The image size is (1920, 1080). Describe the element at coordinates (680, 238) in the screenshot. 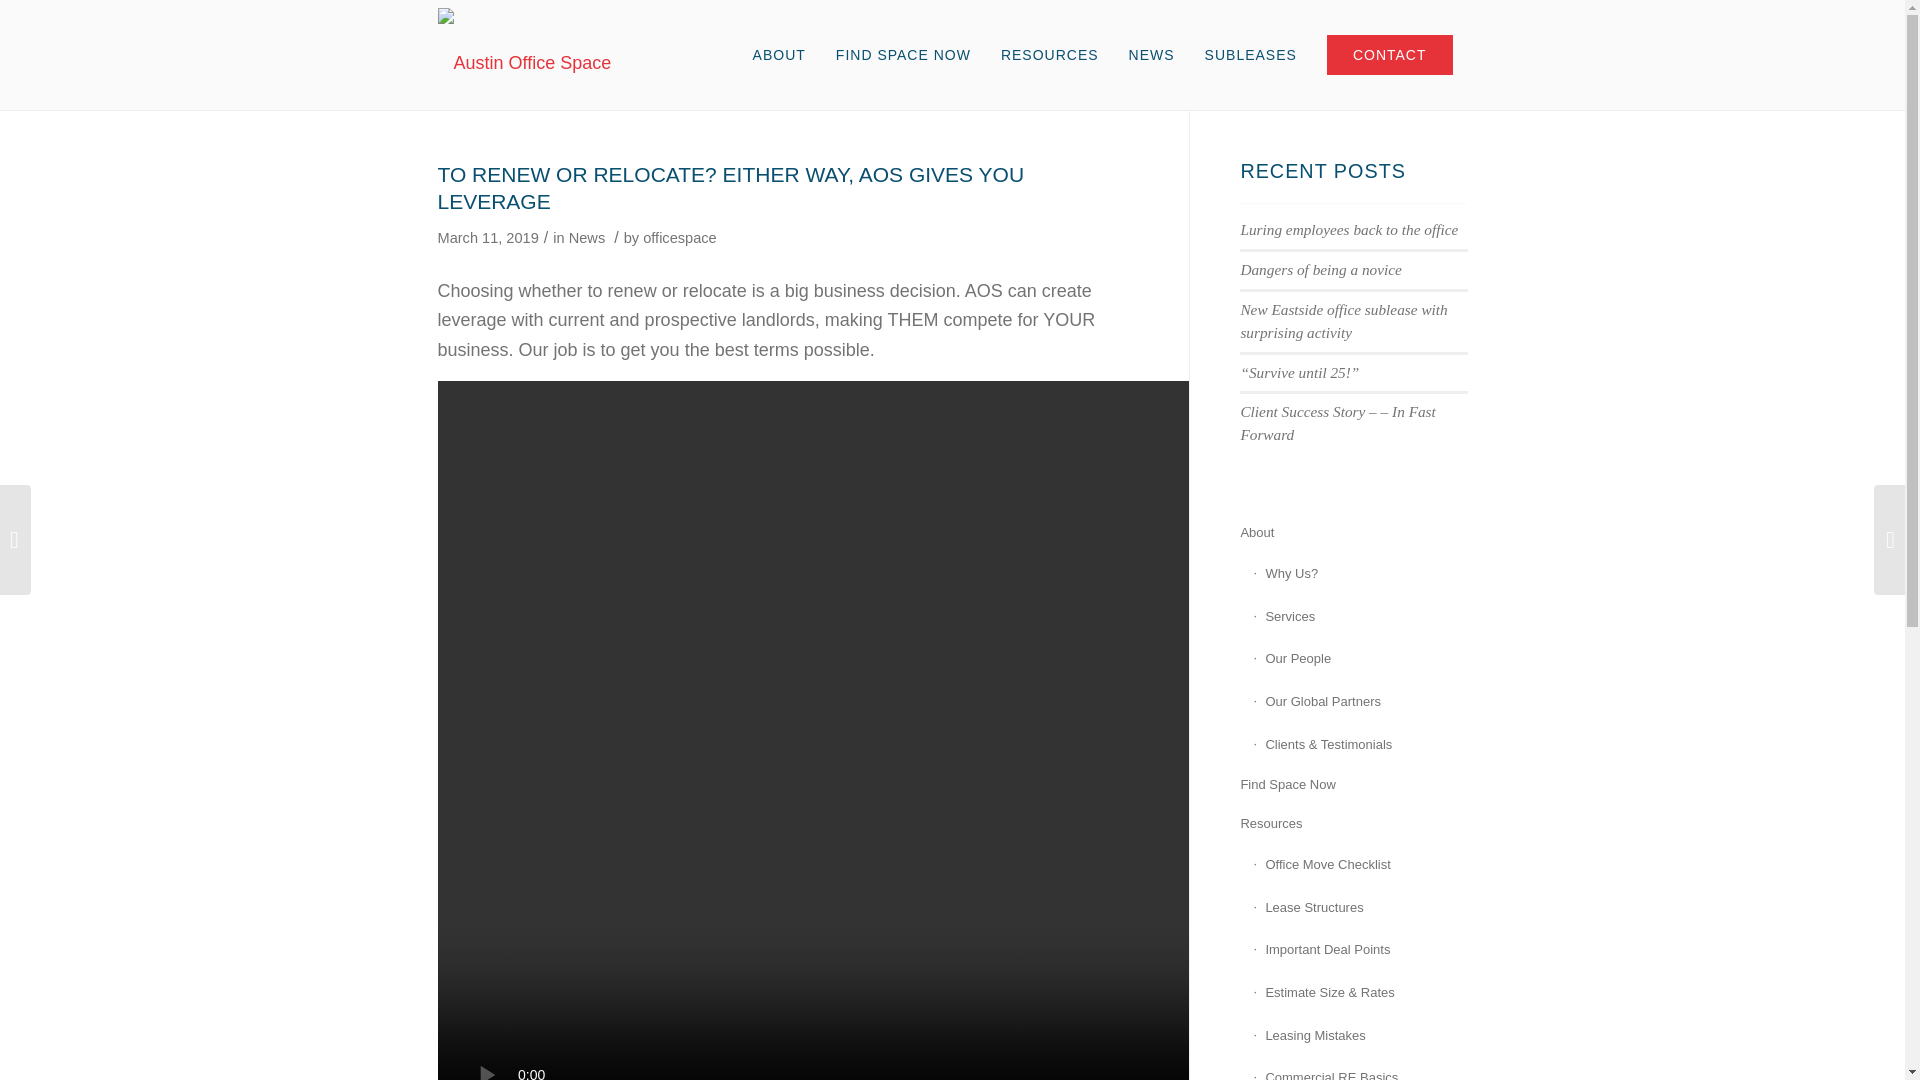

I see `Posts by officespace` at that location.